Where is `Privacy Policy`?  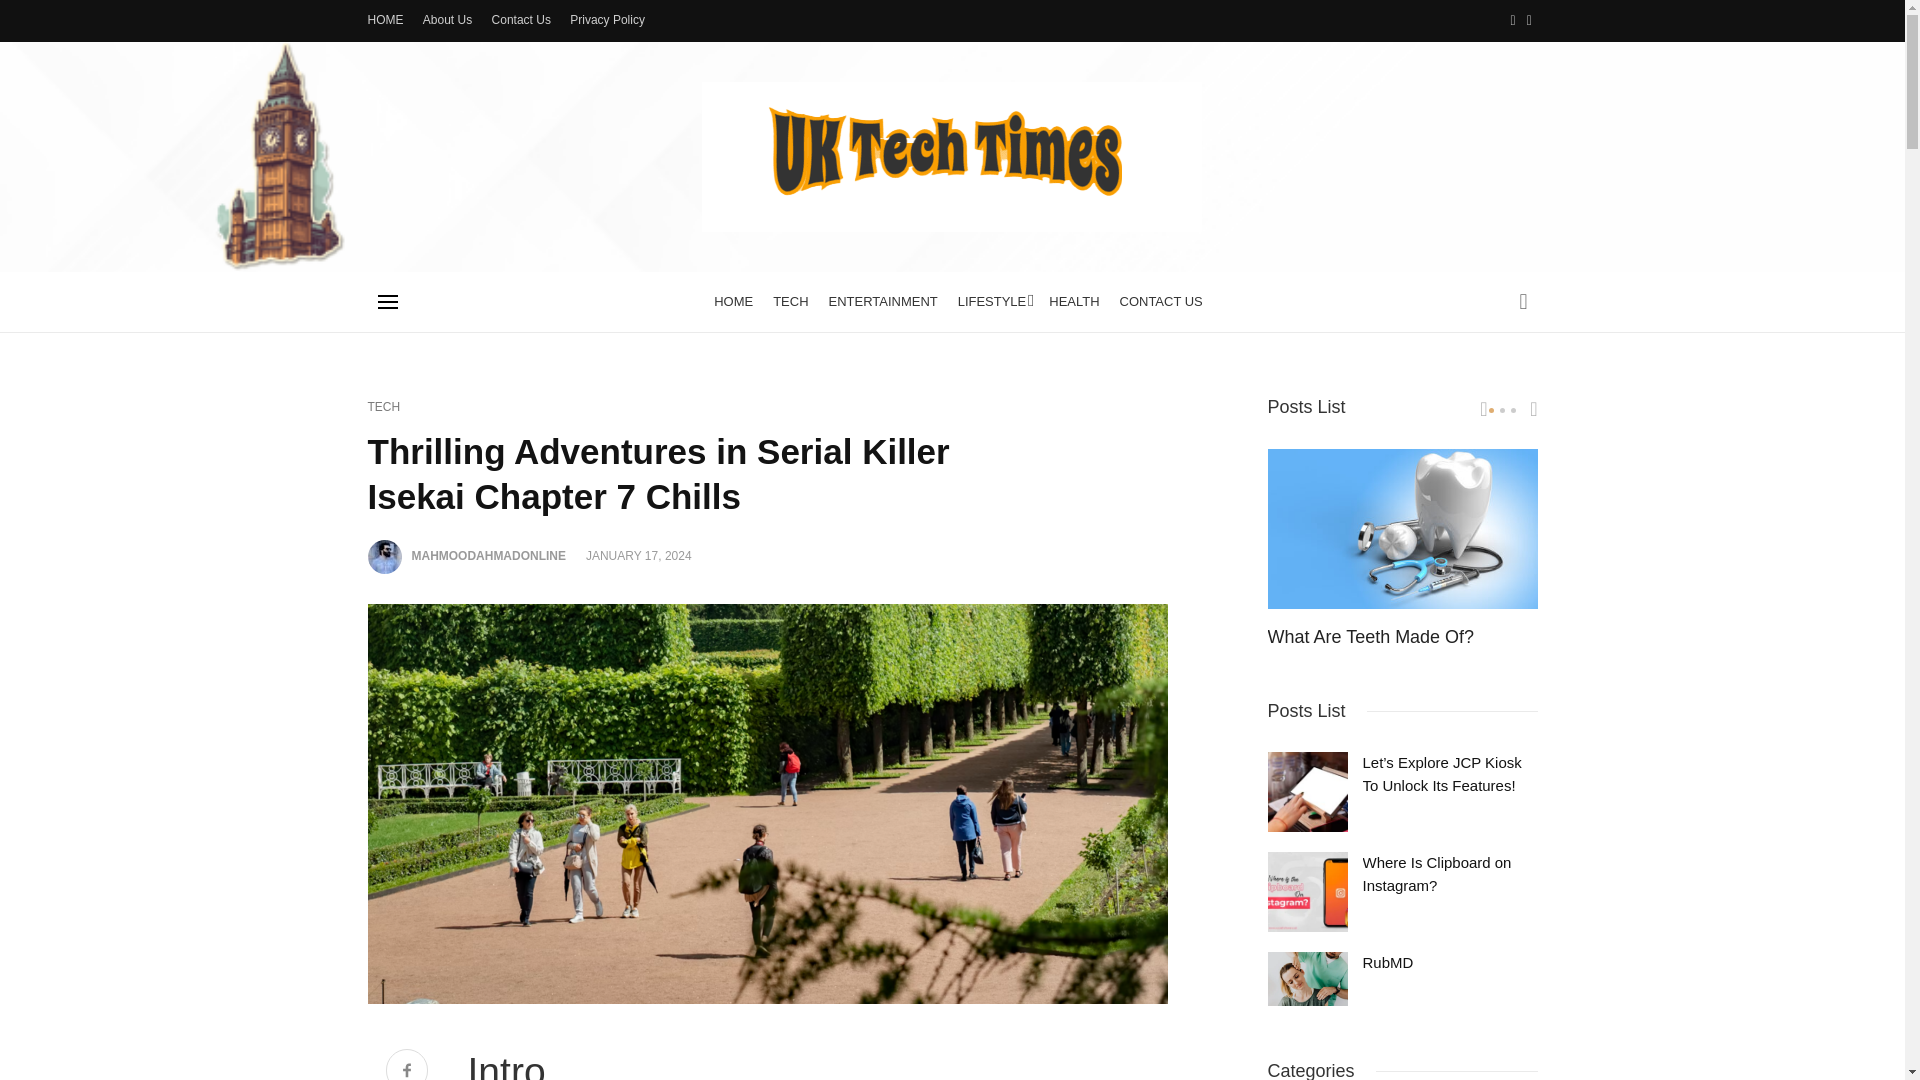 Privacy Policy is located at coordinates (607, 20).